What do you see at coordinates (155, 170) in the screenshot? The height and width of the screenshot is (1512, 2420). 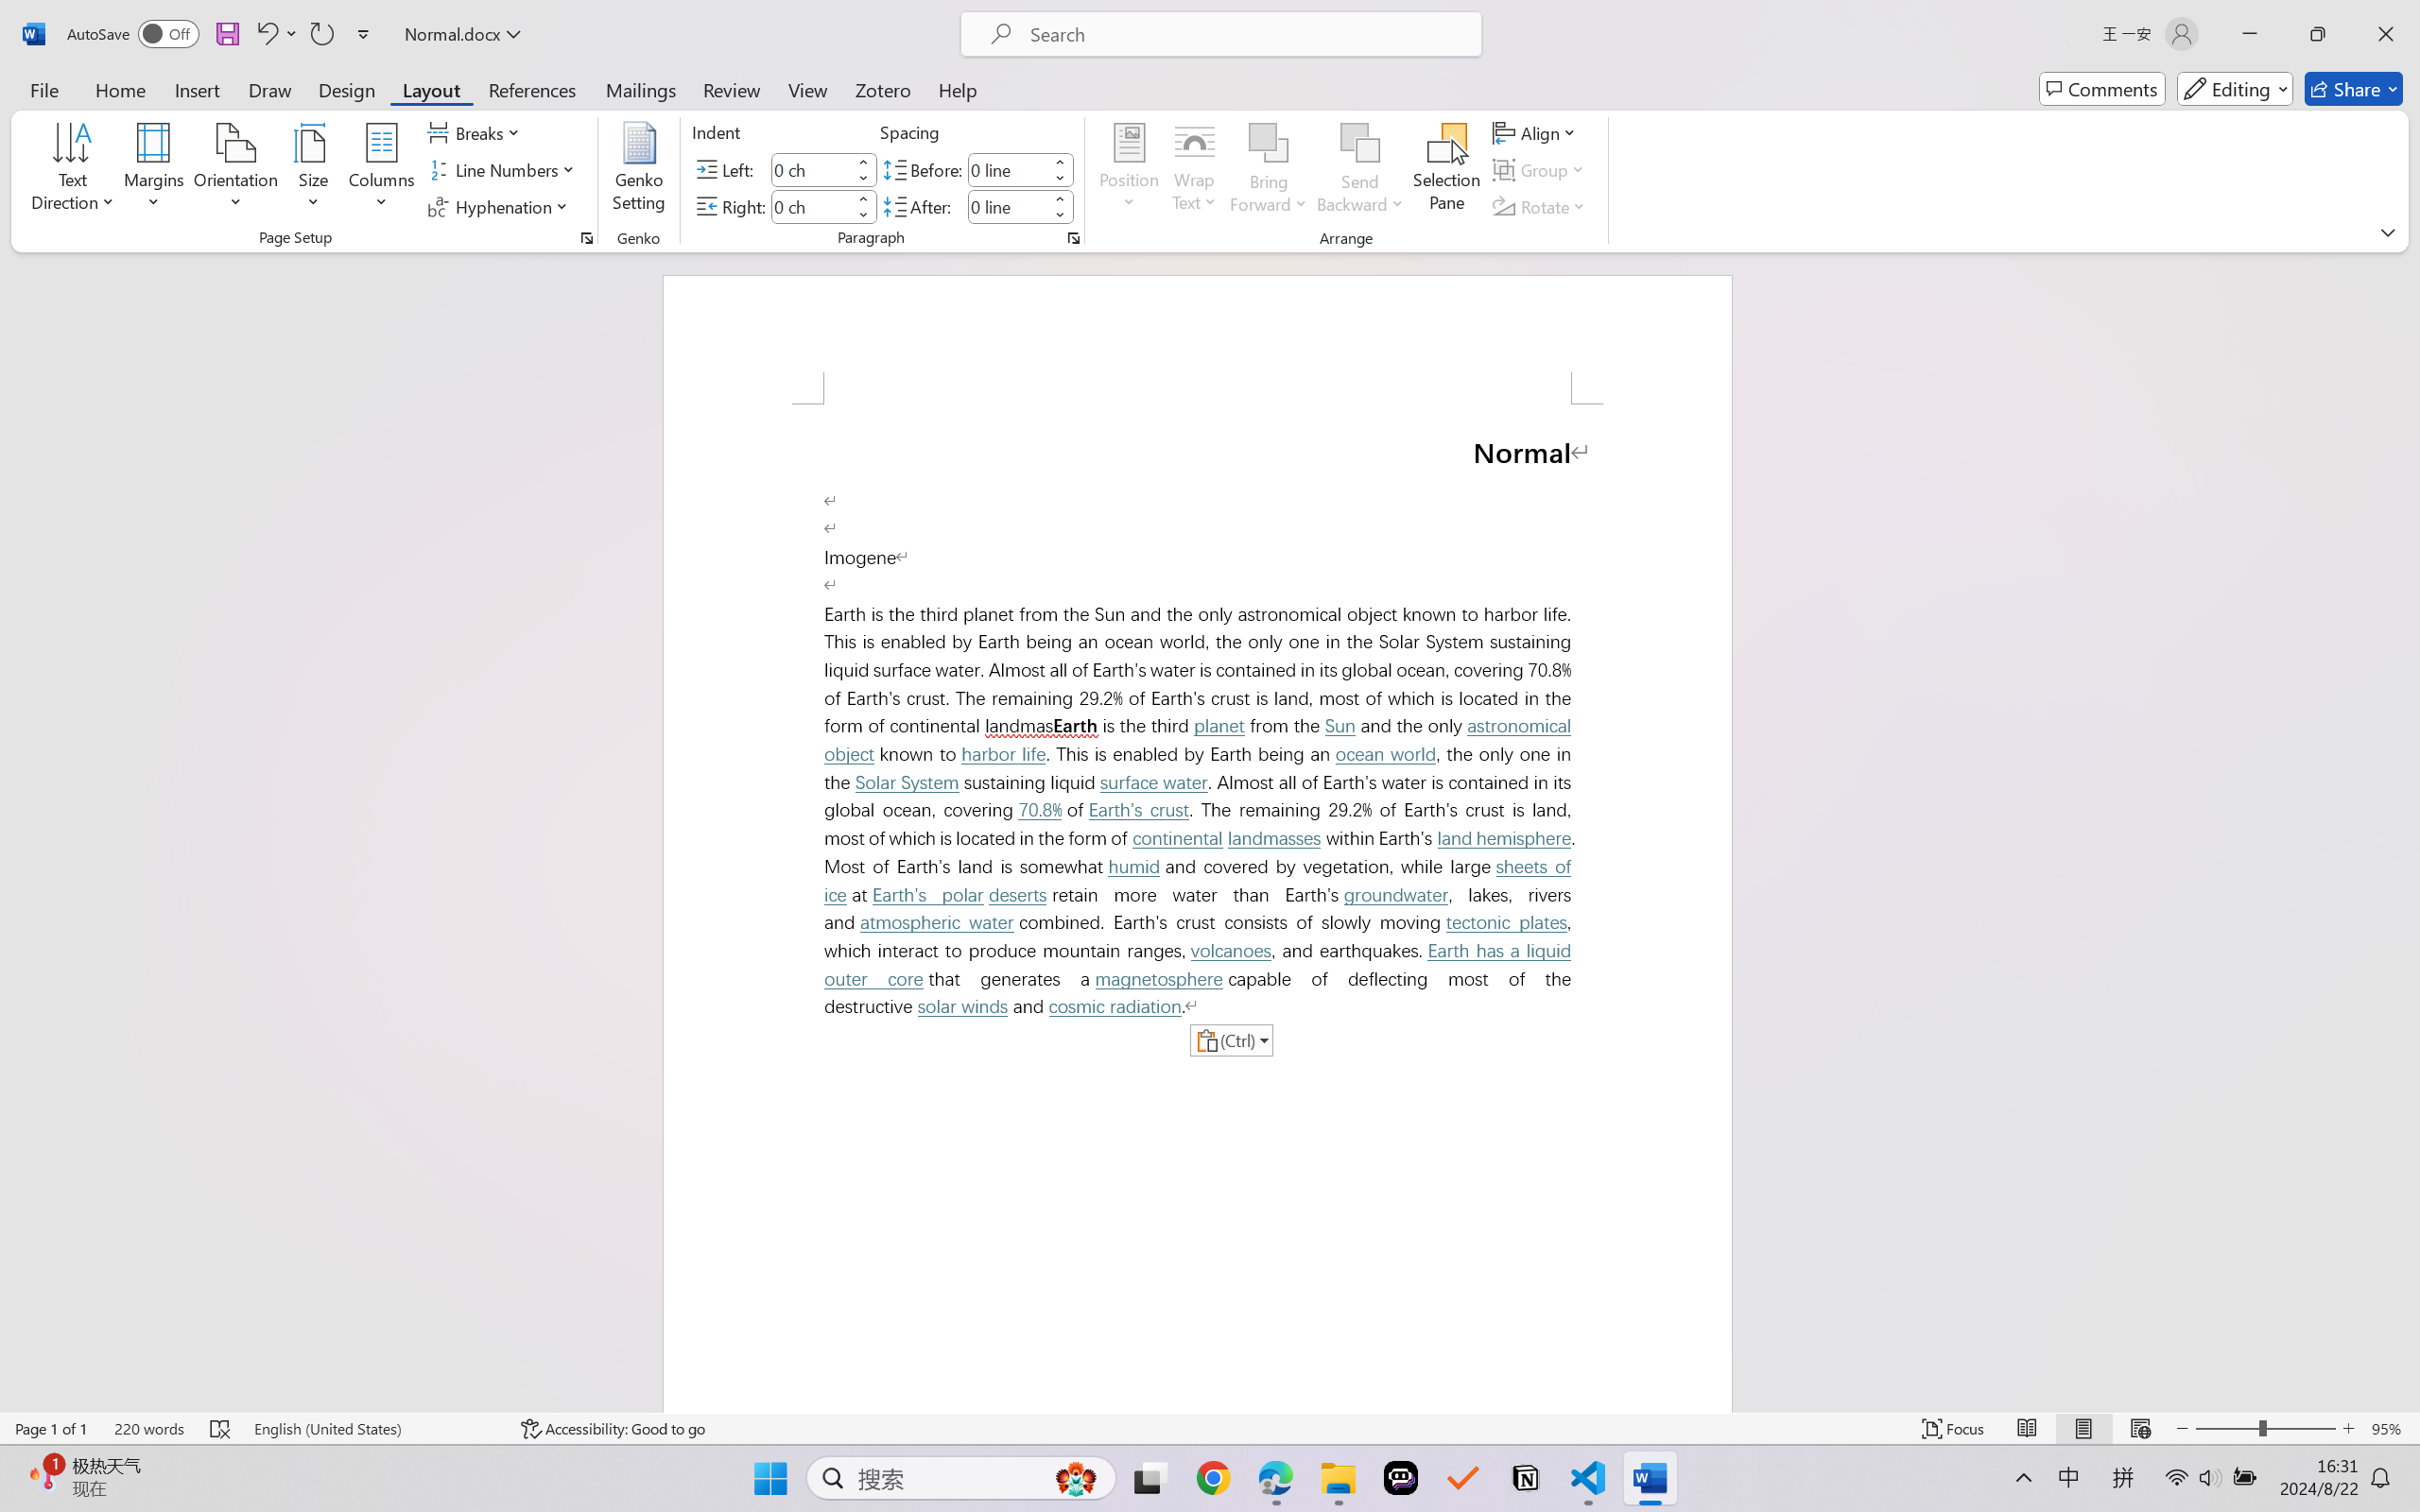 I see `Margins` at bounding box center [155, 170].